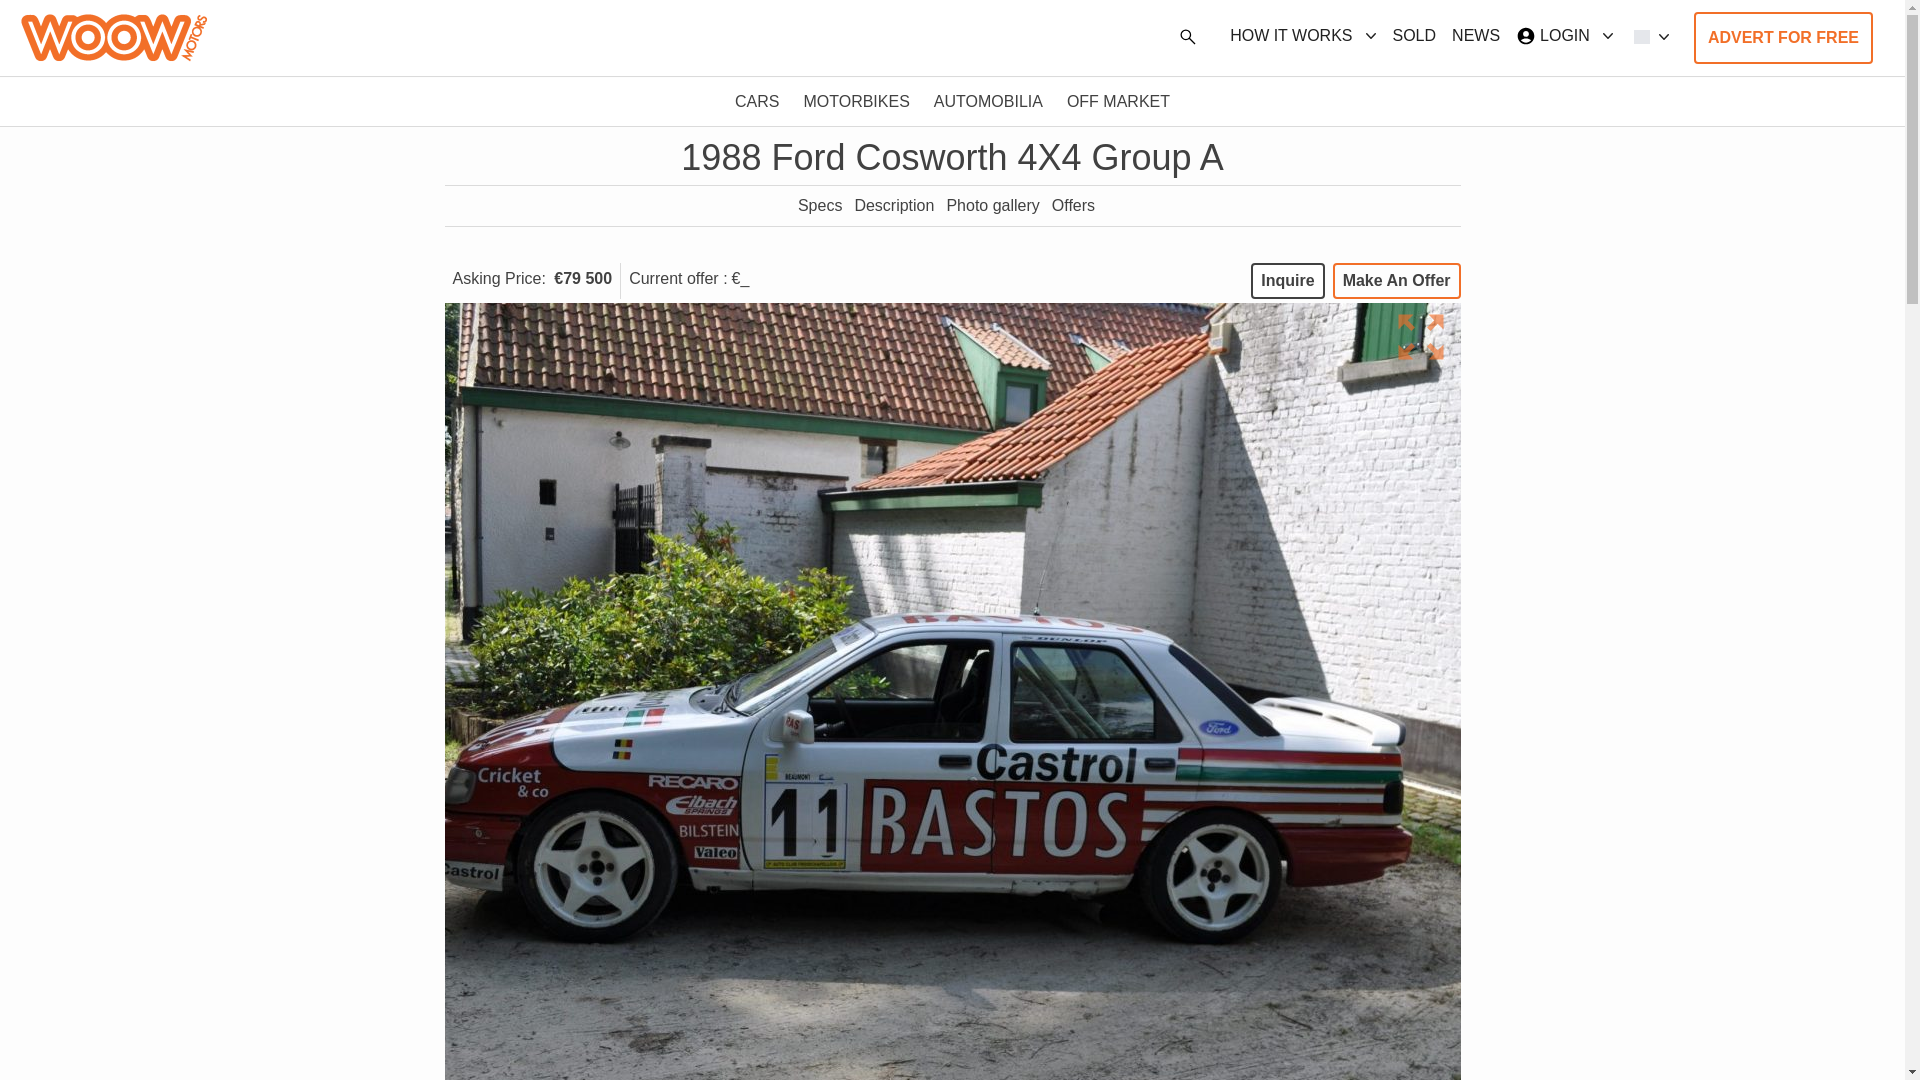 The width and height of the screenshot is (1920, 1080). I want to click on SOLD, so click(1475, 36).